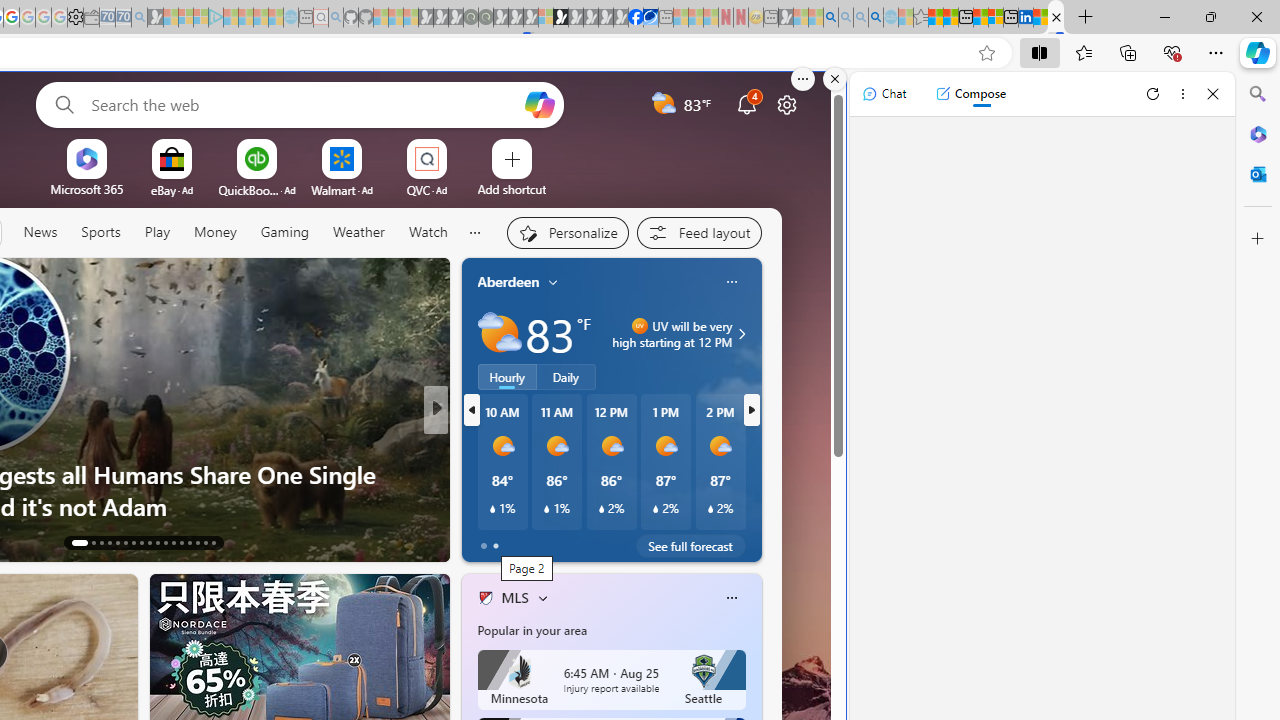 Image resolution: width=1280 pixels, height=720 pixels. What do you see at coordinates (490, 541) in the screenshot?
I see `152 Like` at bounding box center [490, 541].